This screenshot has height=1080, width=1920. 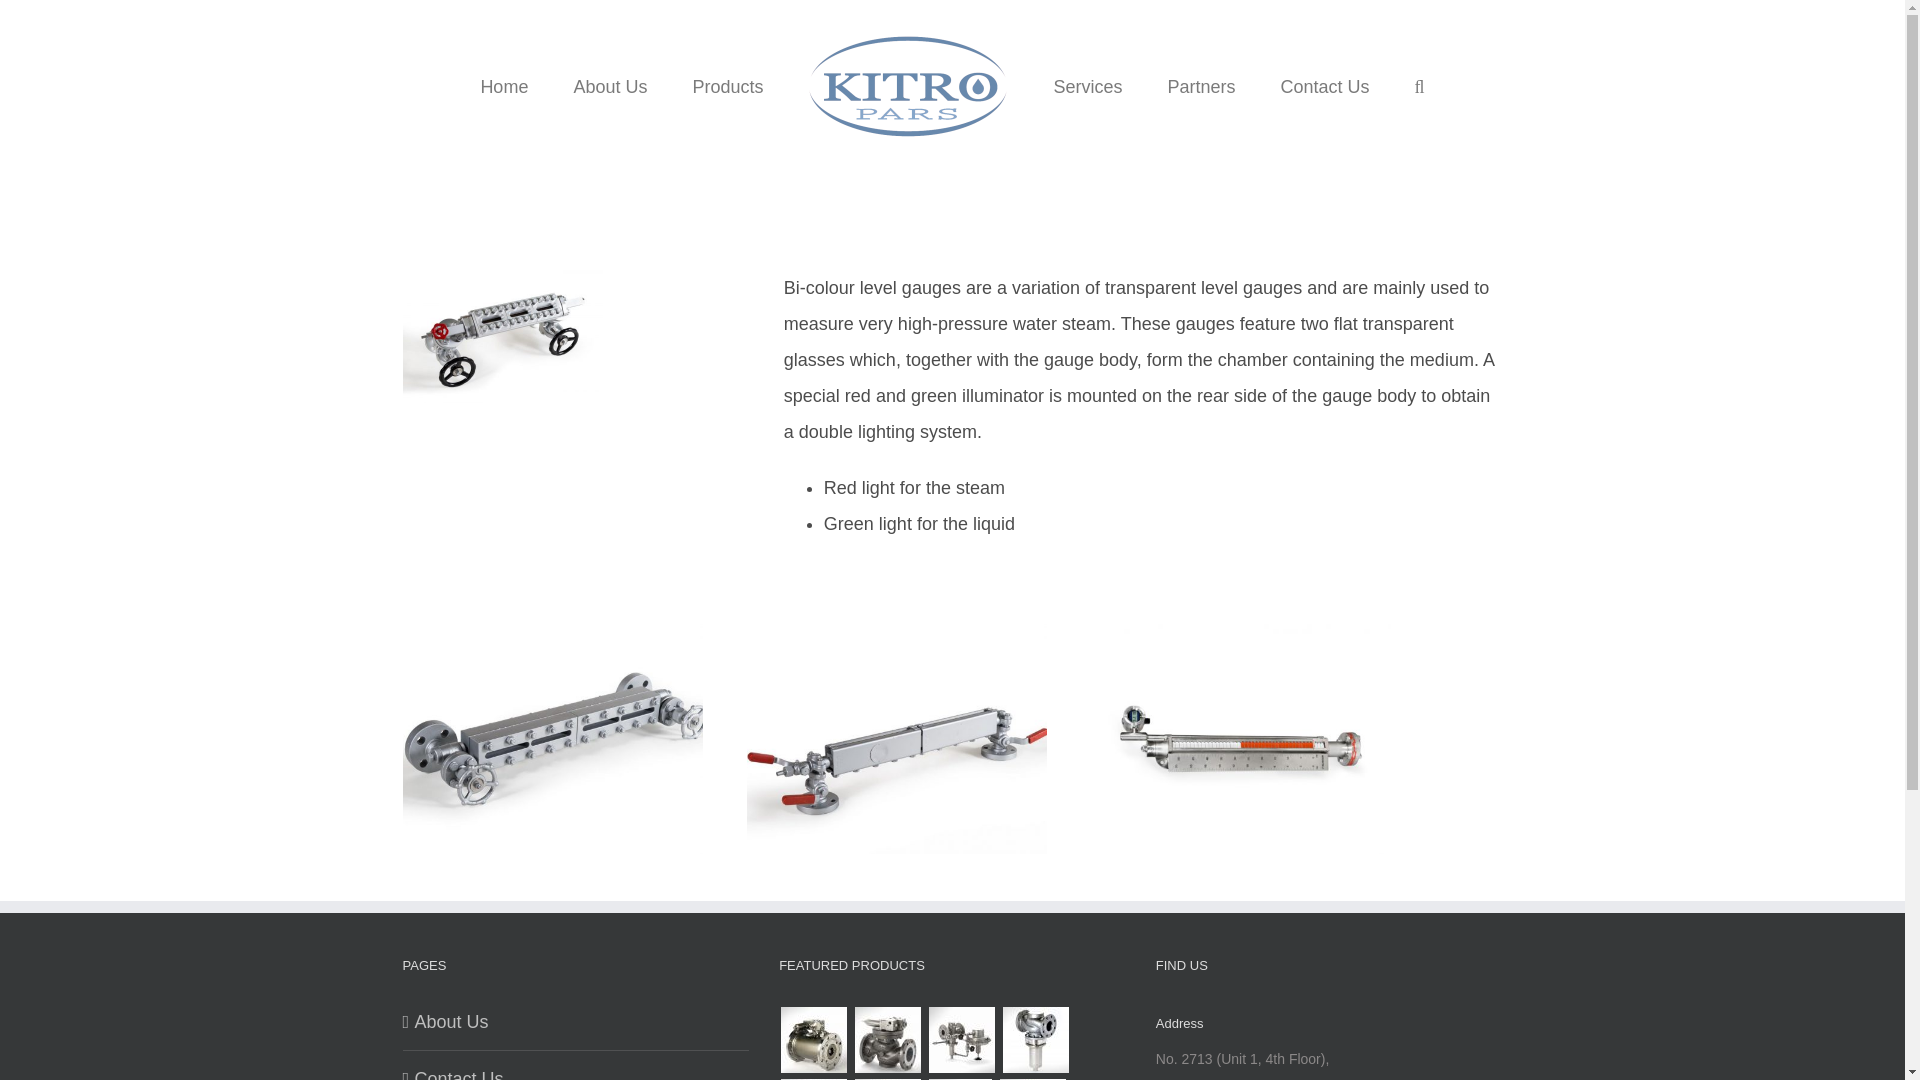 What do you see at coordinates (960, 1078) in the screenshot?
I see `Surge Relief Valve` at bounding box center [960, 1078].